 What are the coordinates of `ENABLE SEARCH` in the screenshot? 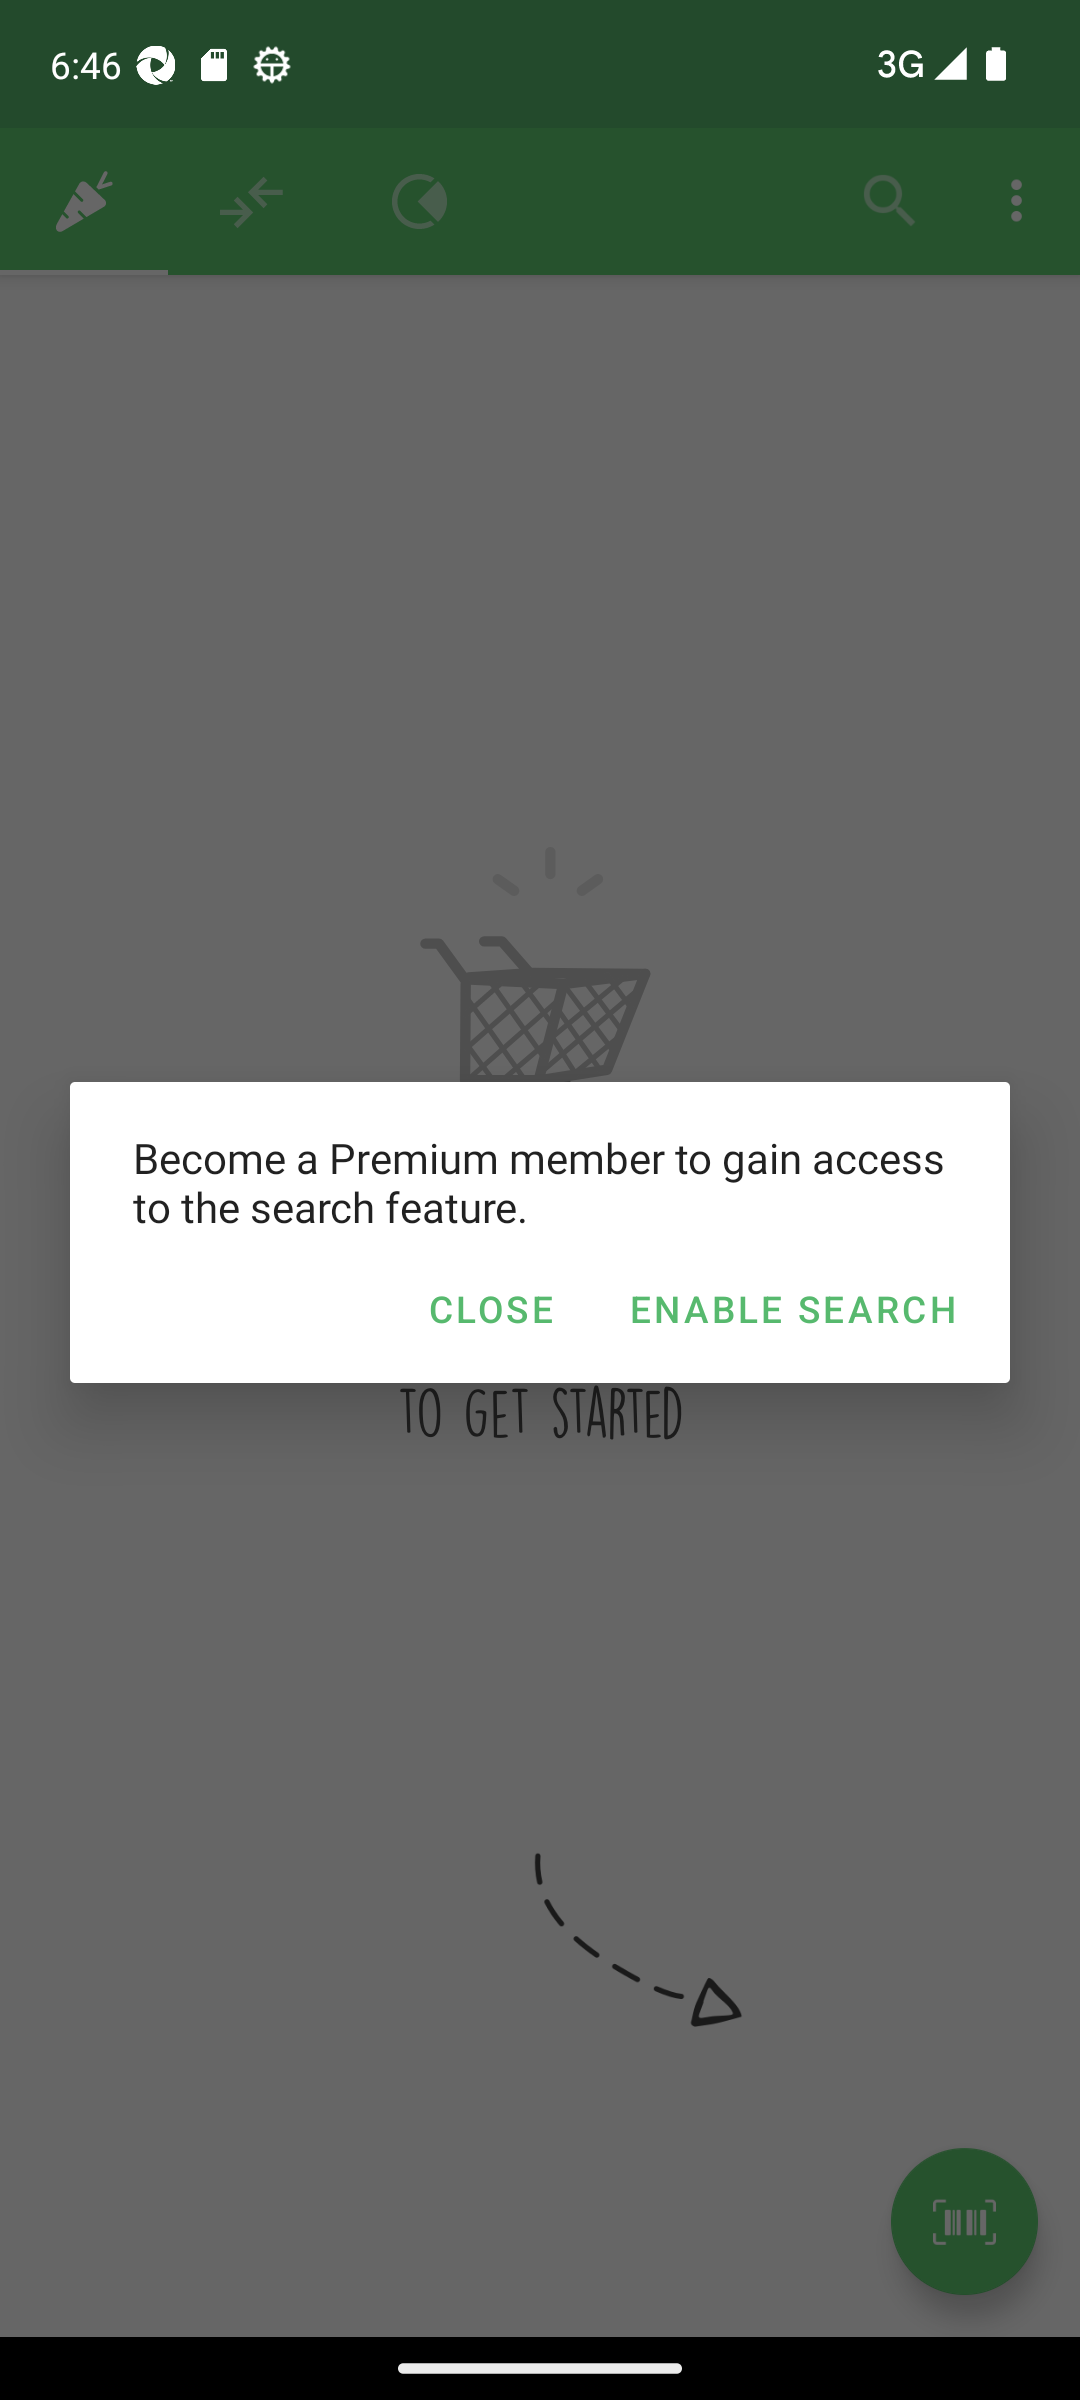 It's located at (792, 1308).